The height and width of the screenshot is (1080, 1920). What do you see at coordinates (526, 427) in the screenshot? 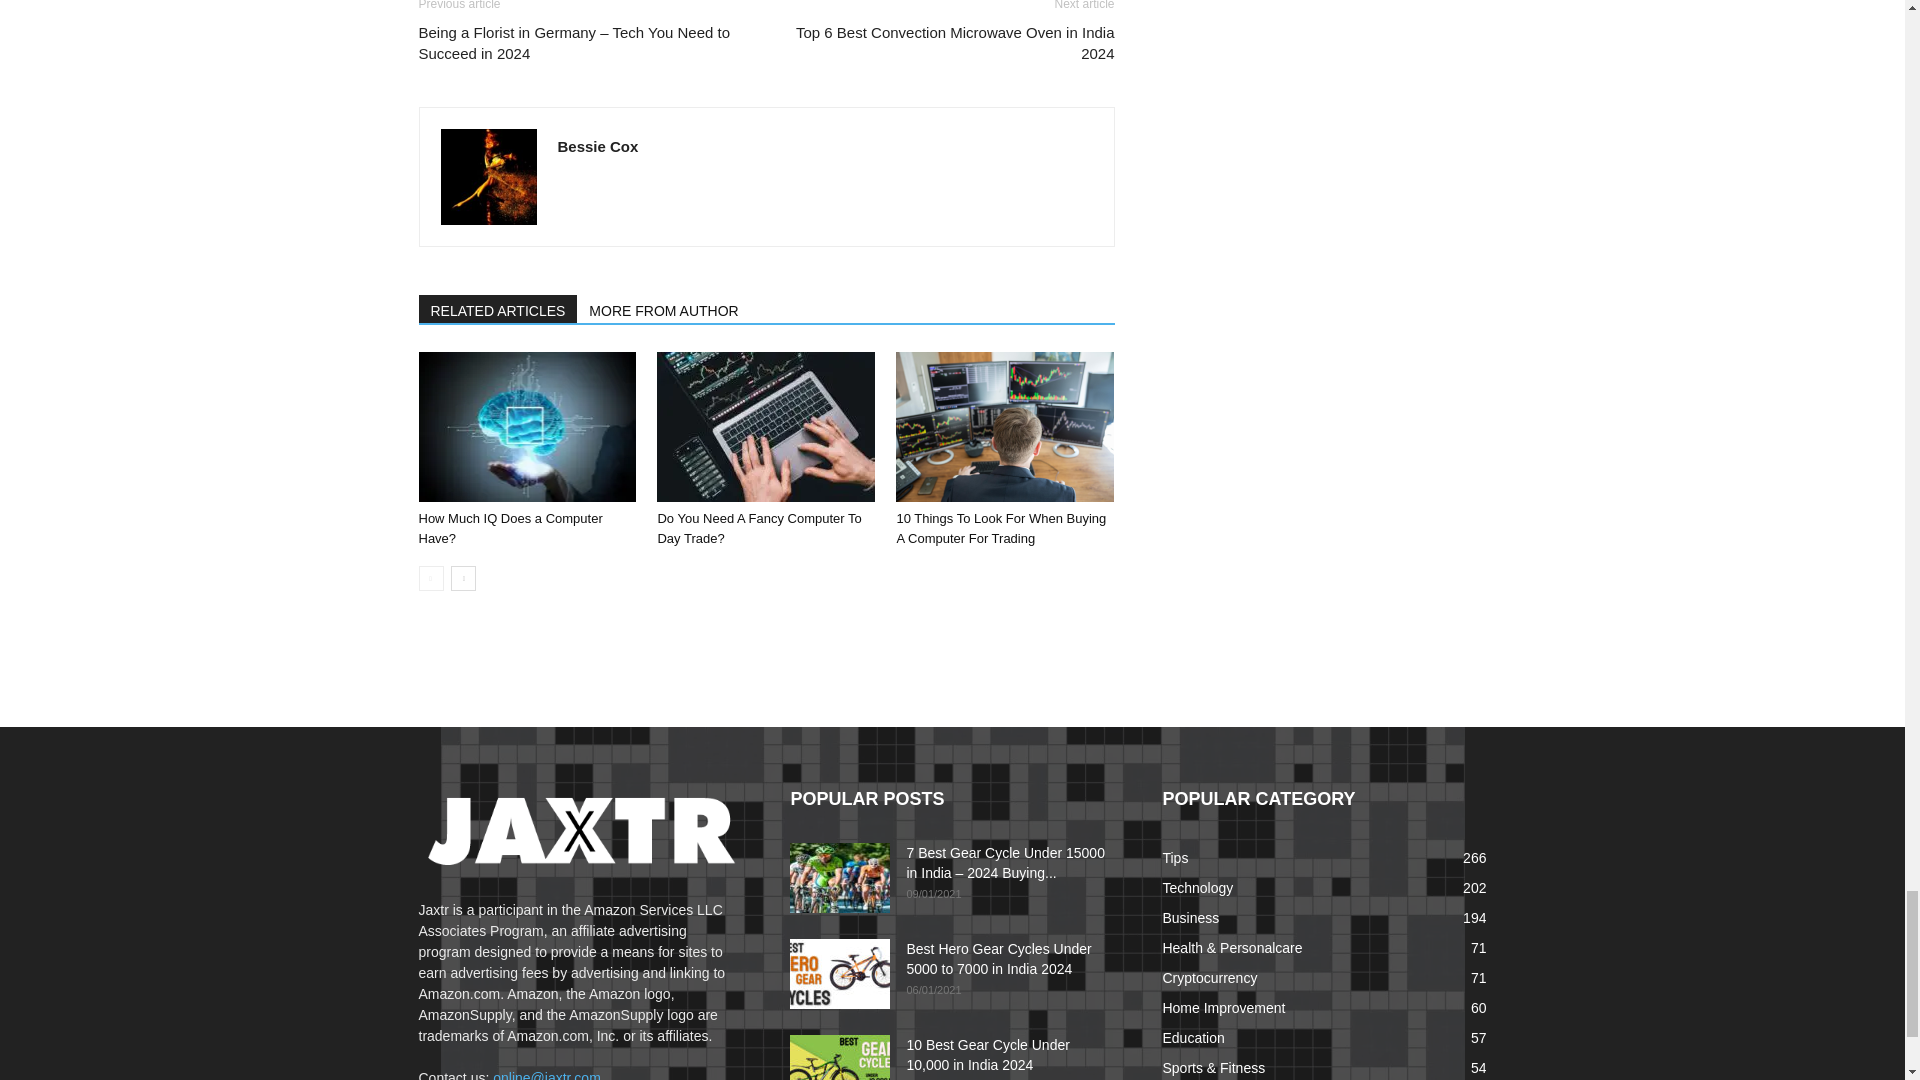
I see `How Much IQ Does a Computer Have?` at bounding box center [526, 427].